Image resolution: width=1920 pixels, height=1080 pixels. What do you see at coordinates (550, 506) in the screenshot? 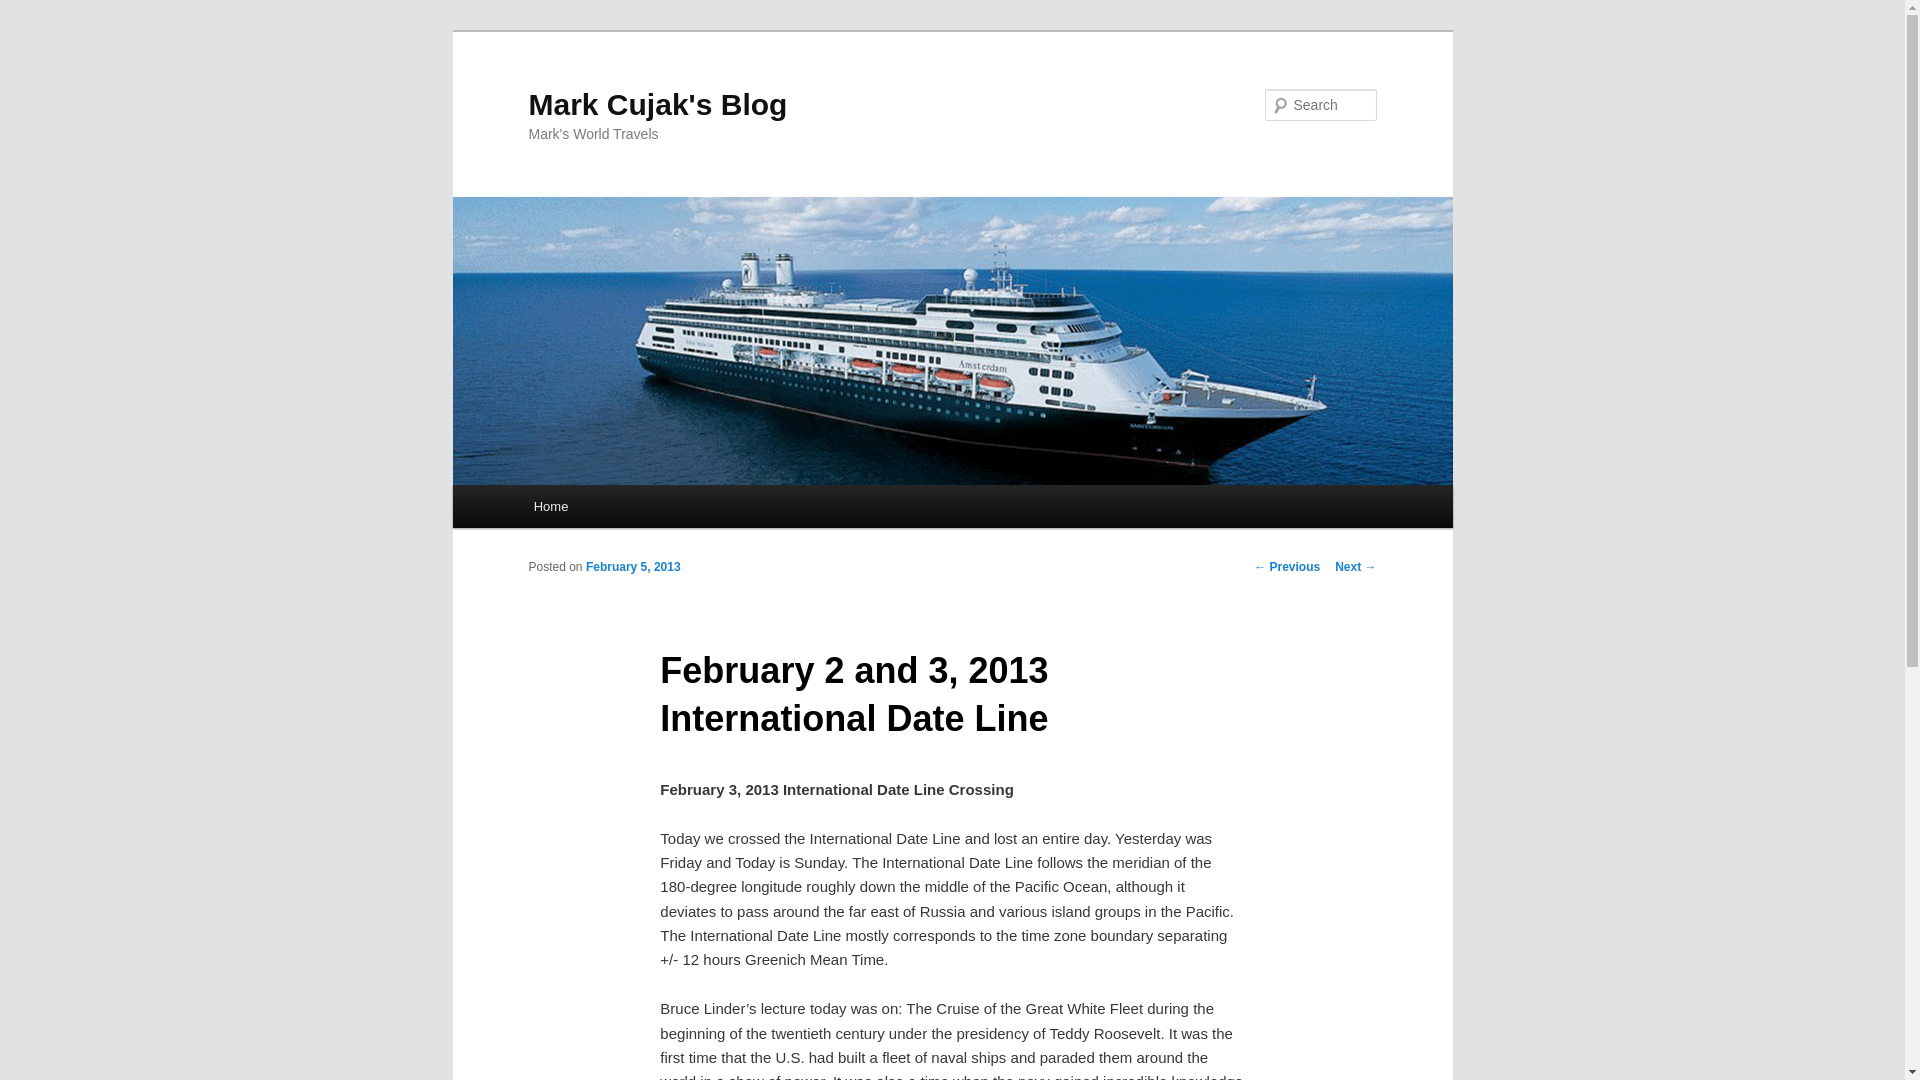
I see `Home` at bounding box center [550, 506].